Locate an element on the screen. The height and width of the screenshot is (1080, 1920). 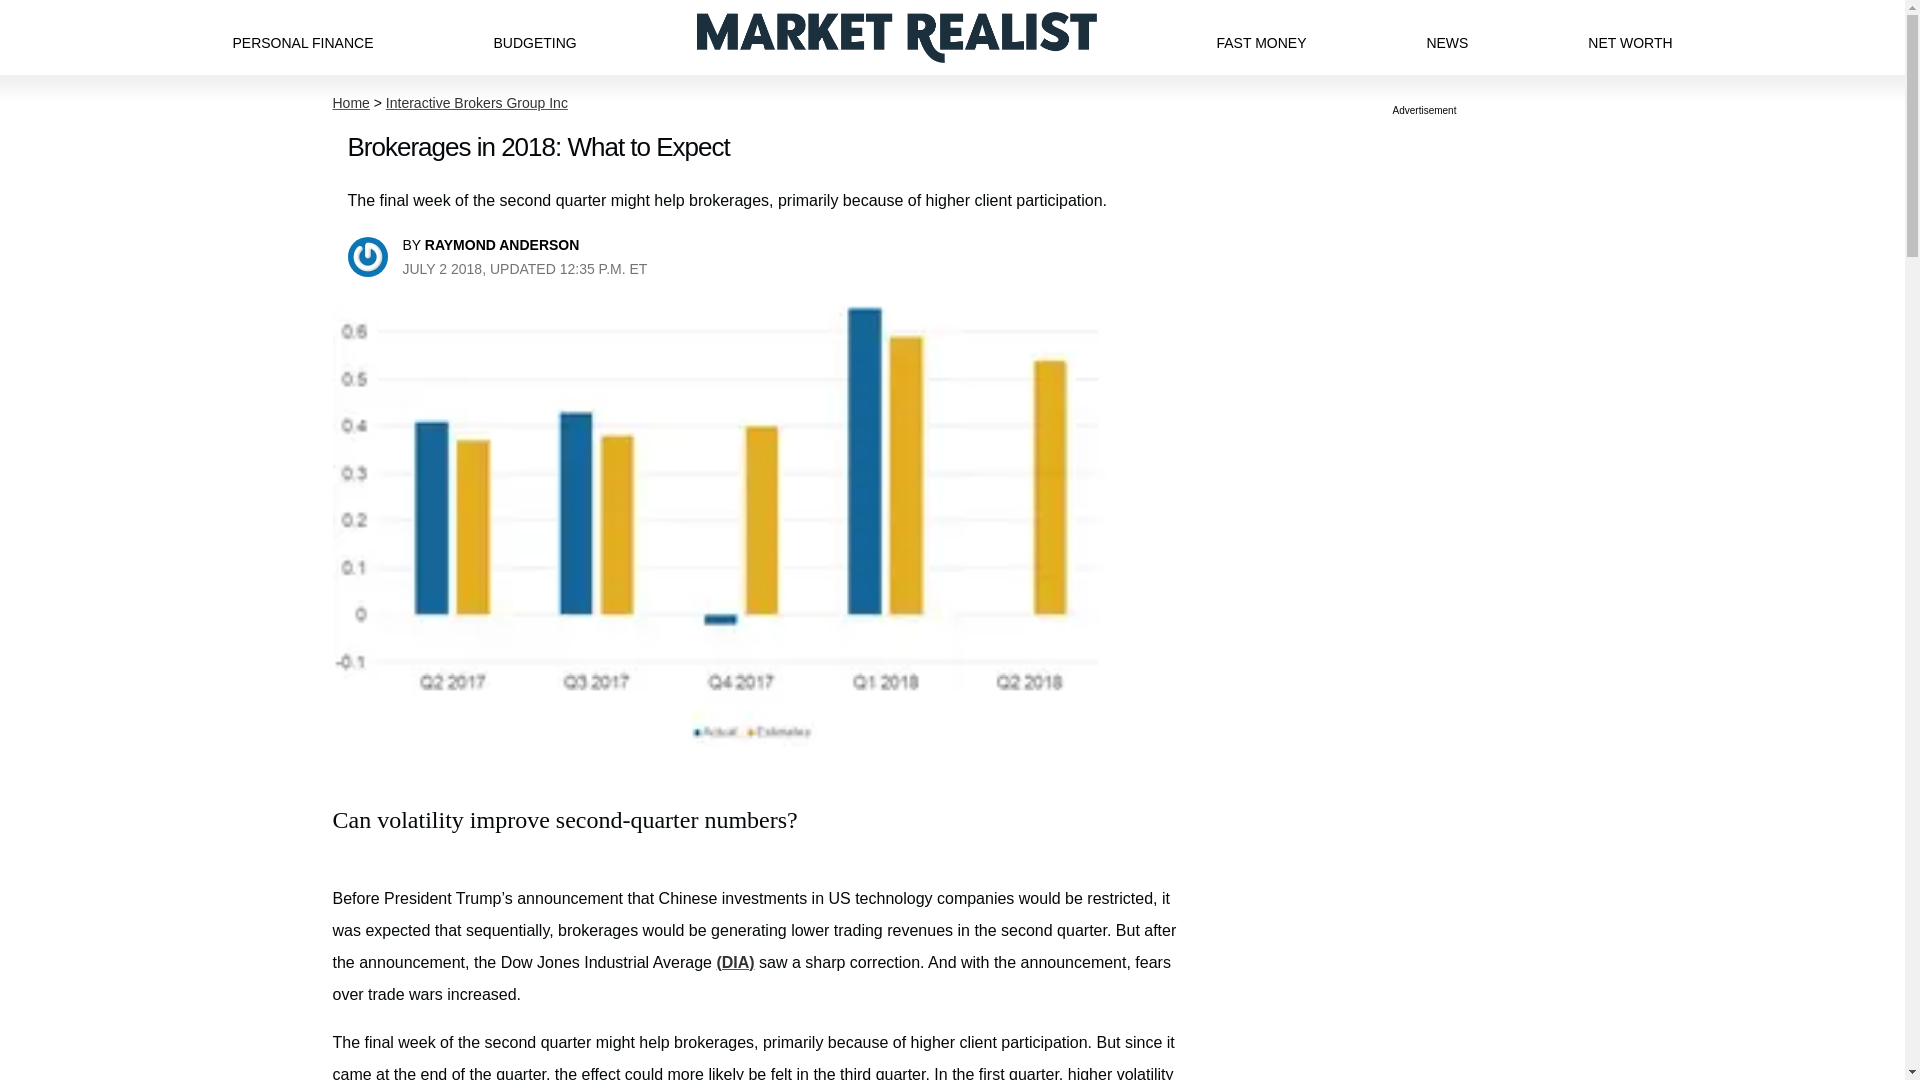
NEWS is located at coordinates (1447, 37).